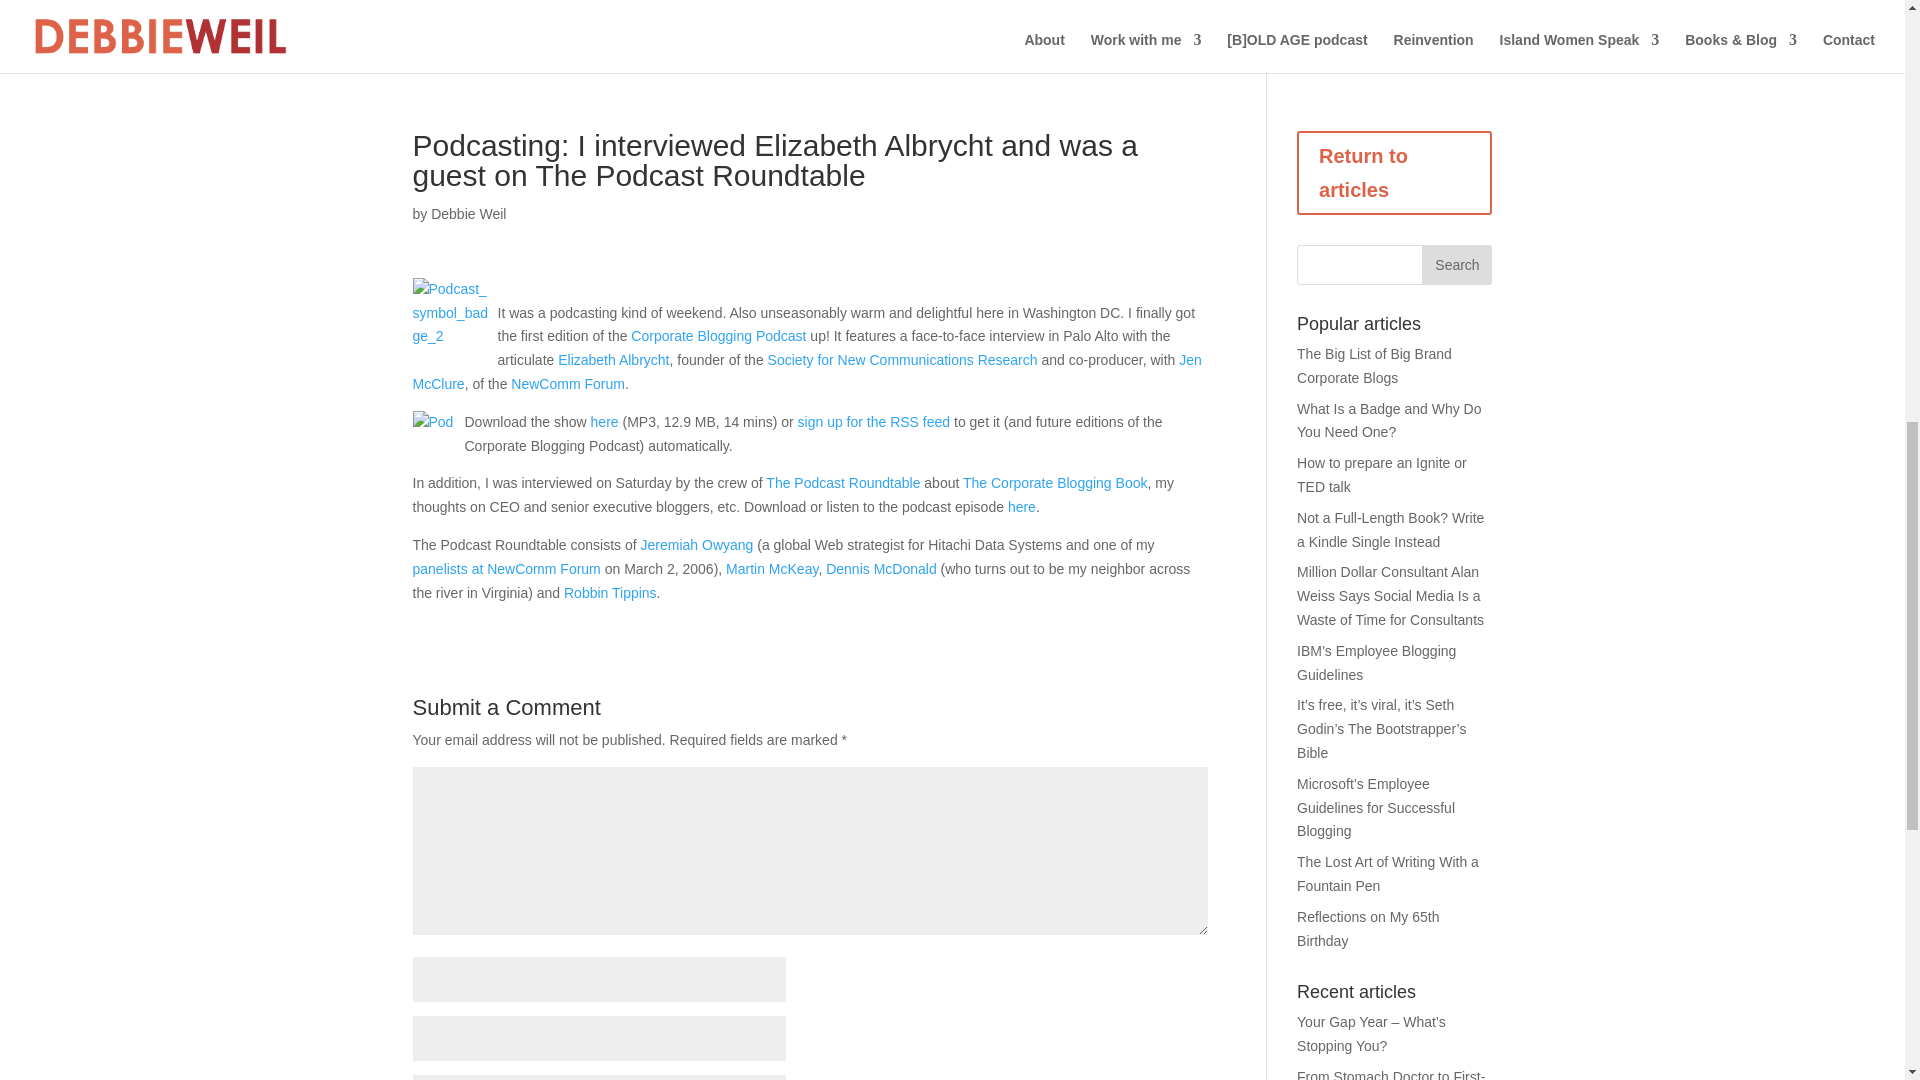  I want to click on Posts by Debbie Weil, so click(468, 214).